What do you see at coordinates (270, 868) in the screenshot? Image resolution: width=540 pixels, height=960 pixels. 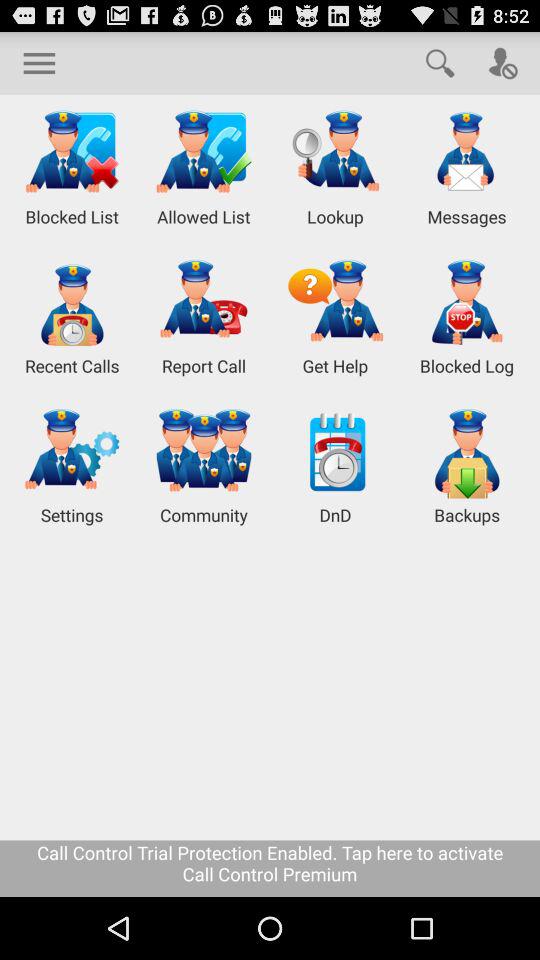 I see `select the icon at the bottom` at bounding box center [270, 868].